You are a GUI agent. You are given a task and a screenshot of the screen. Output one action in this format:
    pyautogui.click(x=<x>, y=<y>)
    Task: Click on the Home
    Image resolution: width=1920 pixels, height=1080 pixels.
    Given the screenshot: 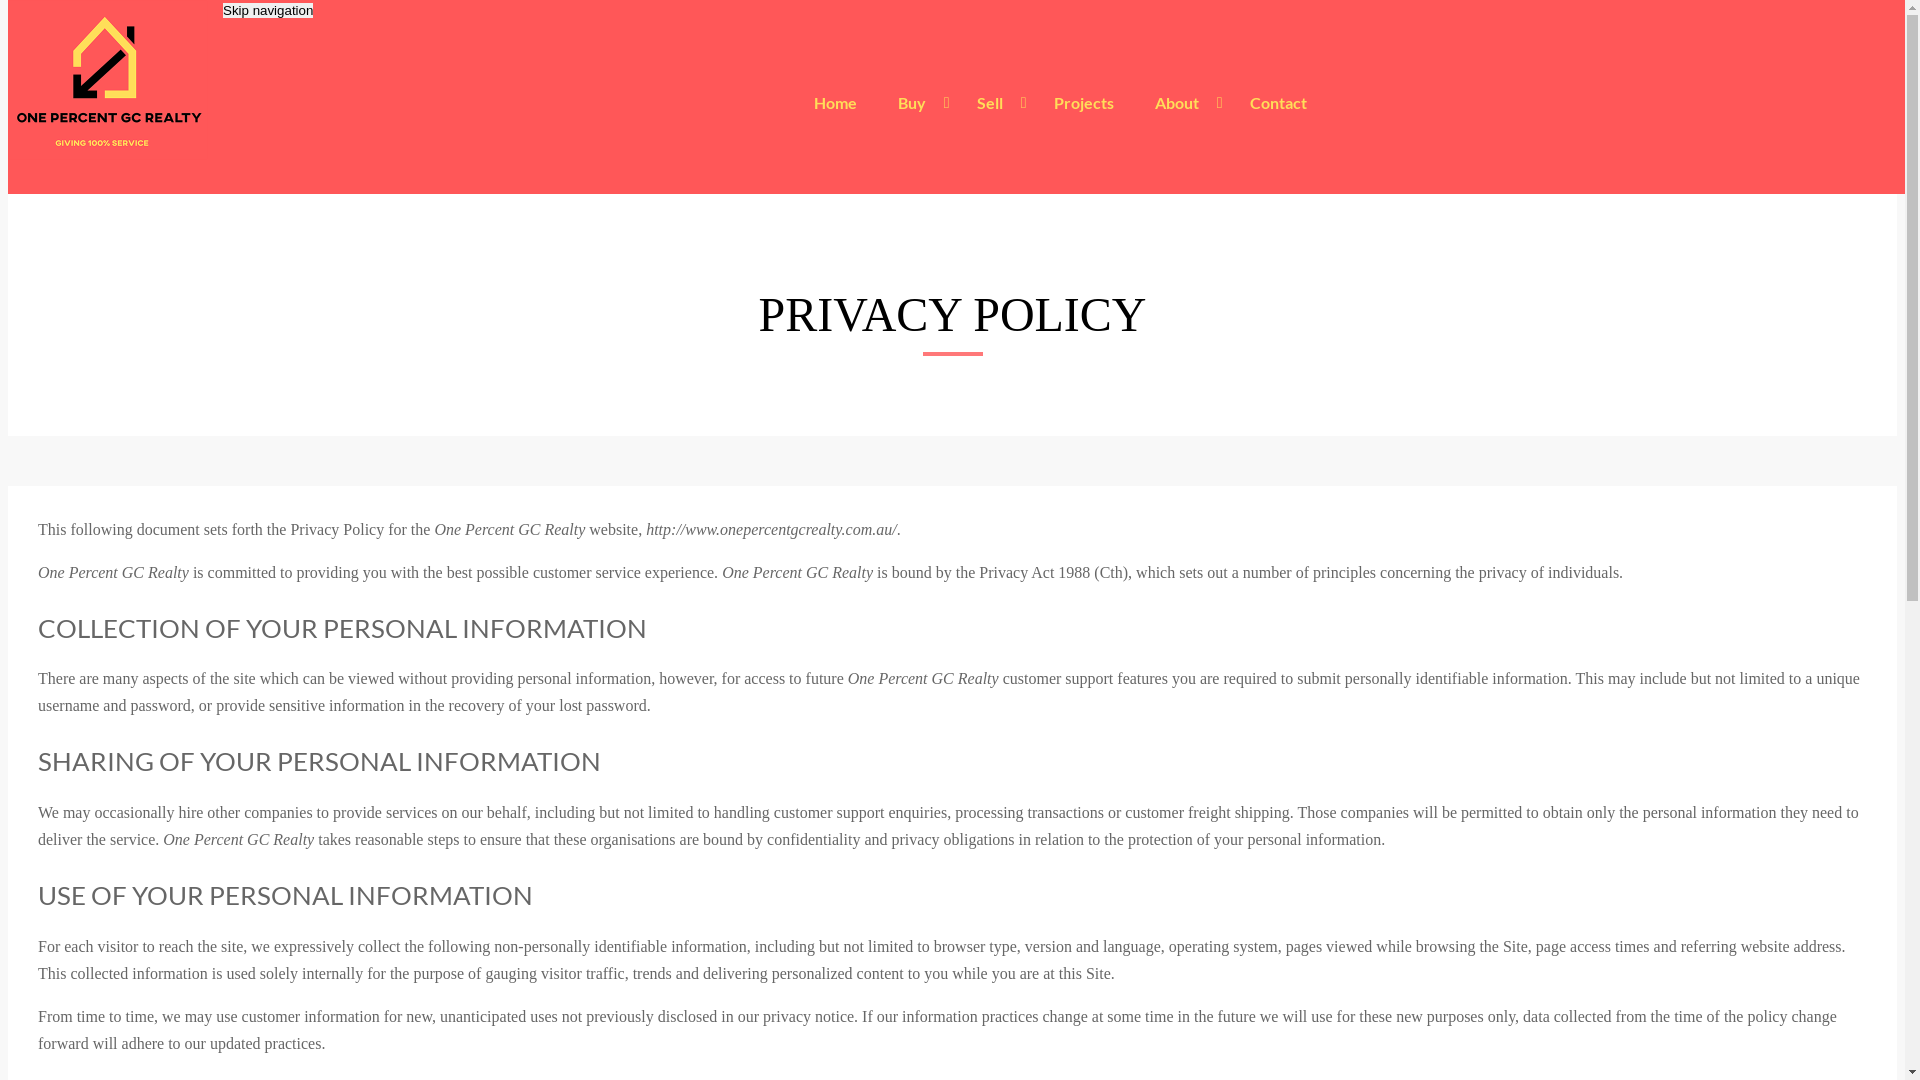 What is the action you would take?
    pyautogui.click(x=836, y=103)
    